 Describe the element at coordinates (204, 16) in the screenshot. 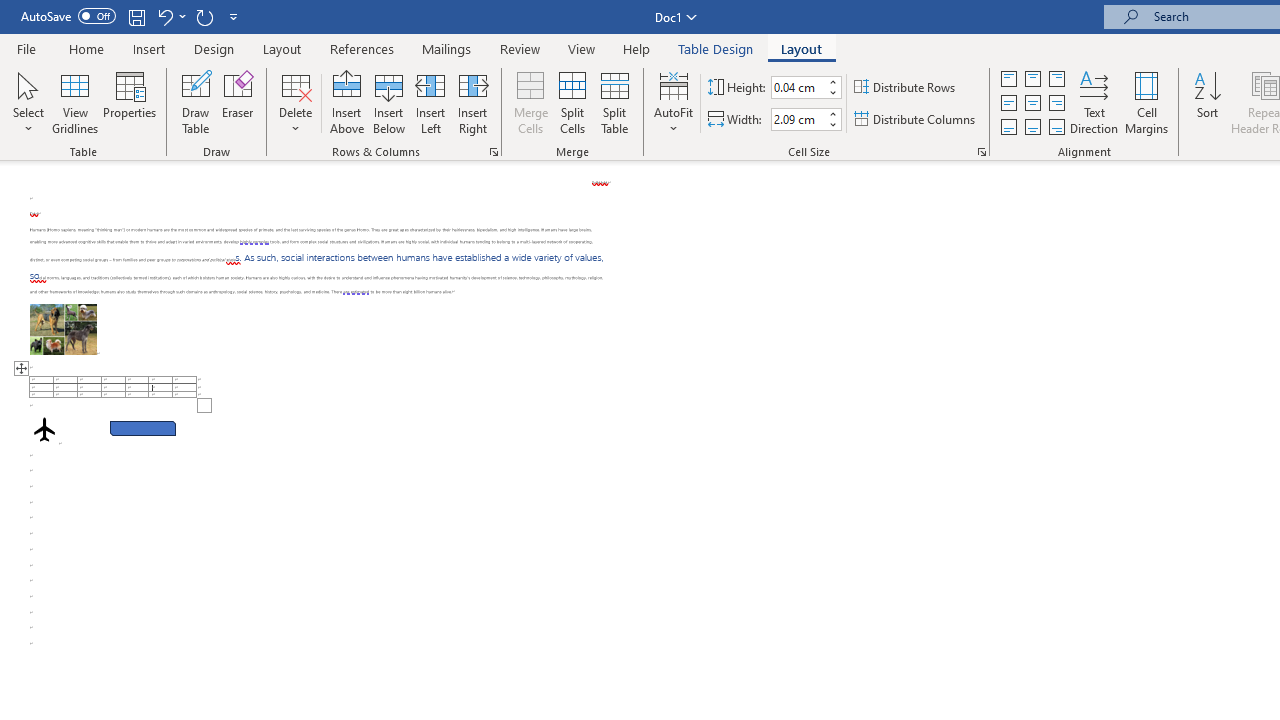

I see `Repeat Row Height Spinner` at that location.